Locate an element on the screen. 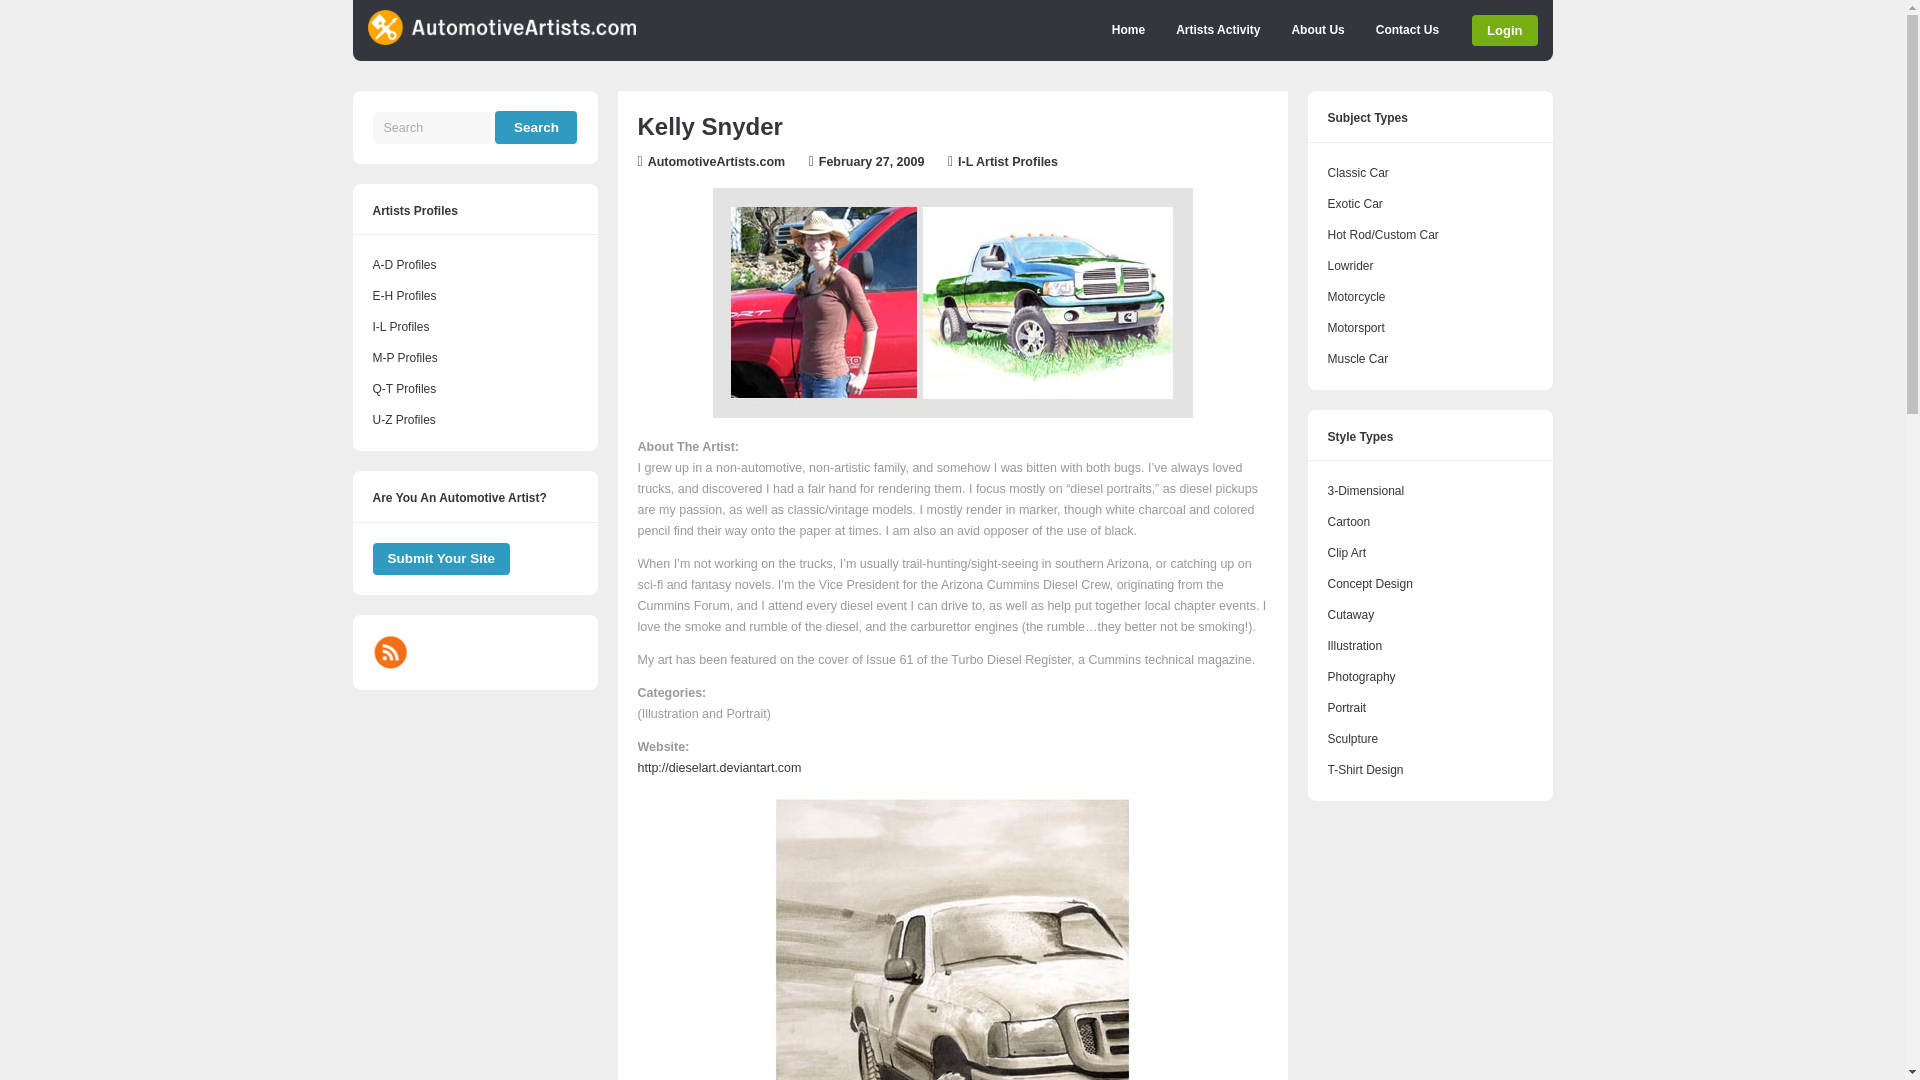 The width and height of the screenshot is (1920, 1080). I-L Artist Profiles is located at coordinates (400, 326).